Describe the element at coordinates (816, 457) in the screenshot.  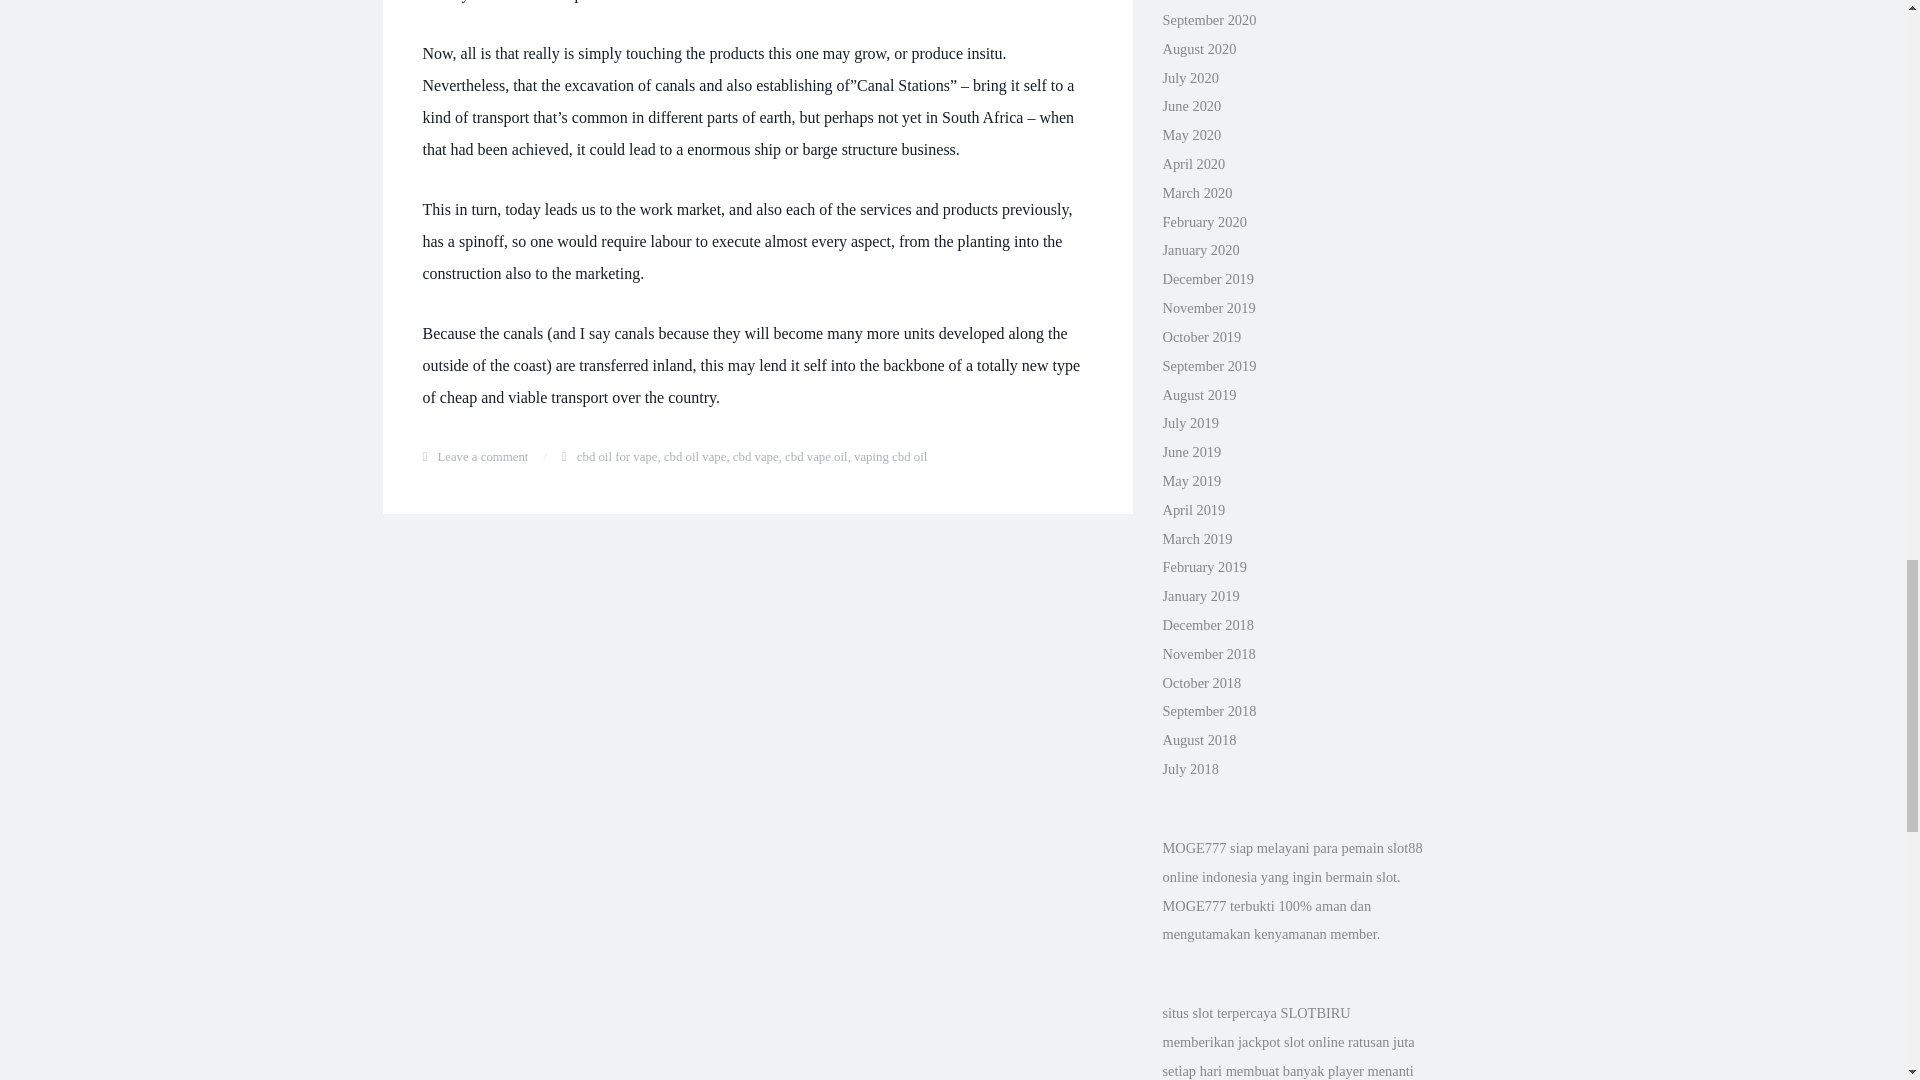
I see `cbd vape oil` at that location.